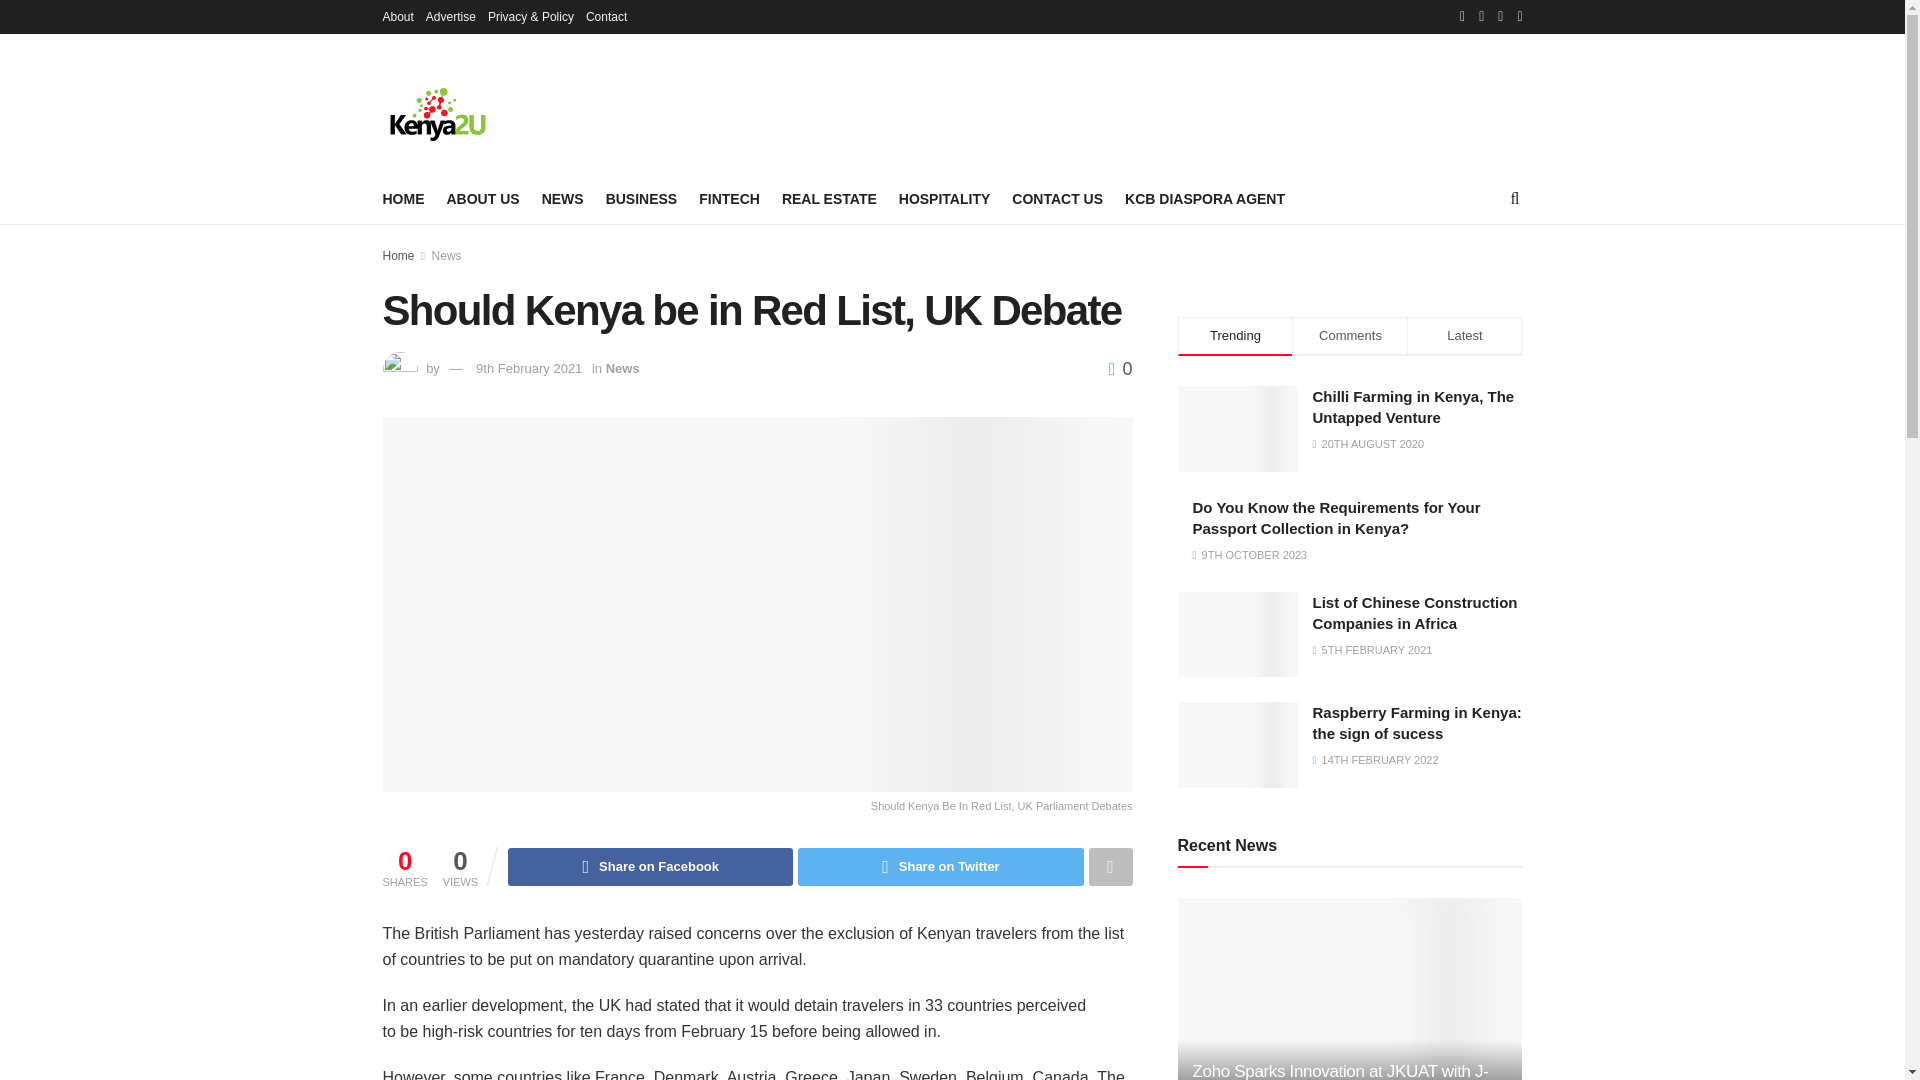 This screenshot has width=1920, height=1080. I want to click on KCB DIASPORA AGENT, so click(1204, 198).